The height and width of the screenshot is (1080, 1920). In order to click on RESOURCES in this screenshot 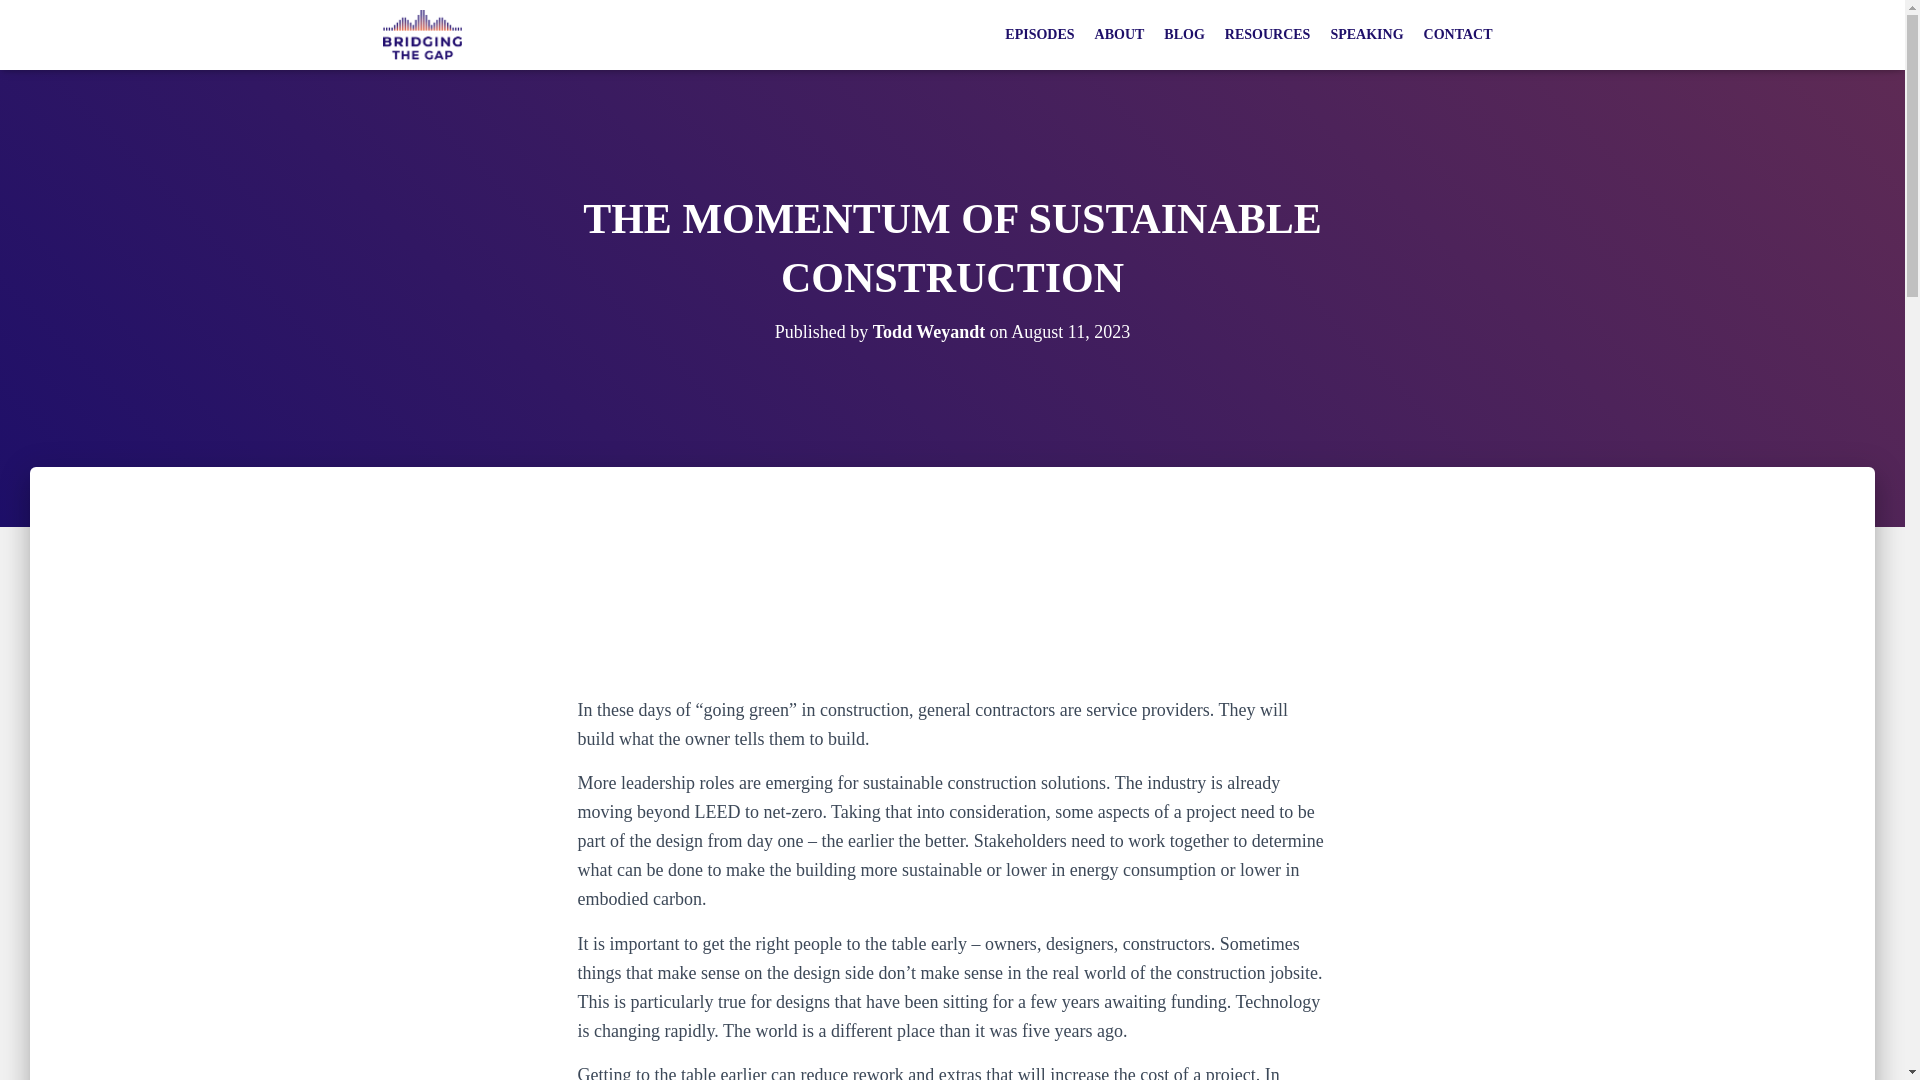, I will do `click(1268, 35)`.